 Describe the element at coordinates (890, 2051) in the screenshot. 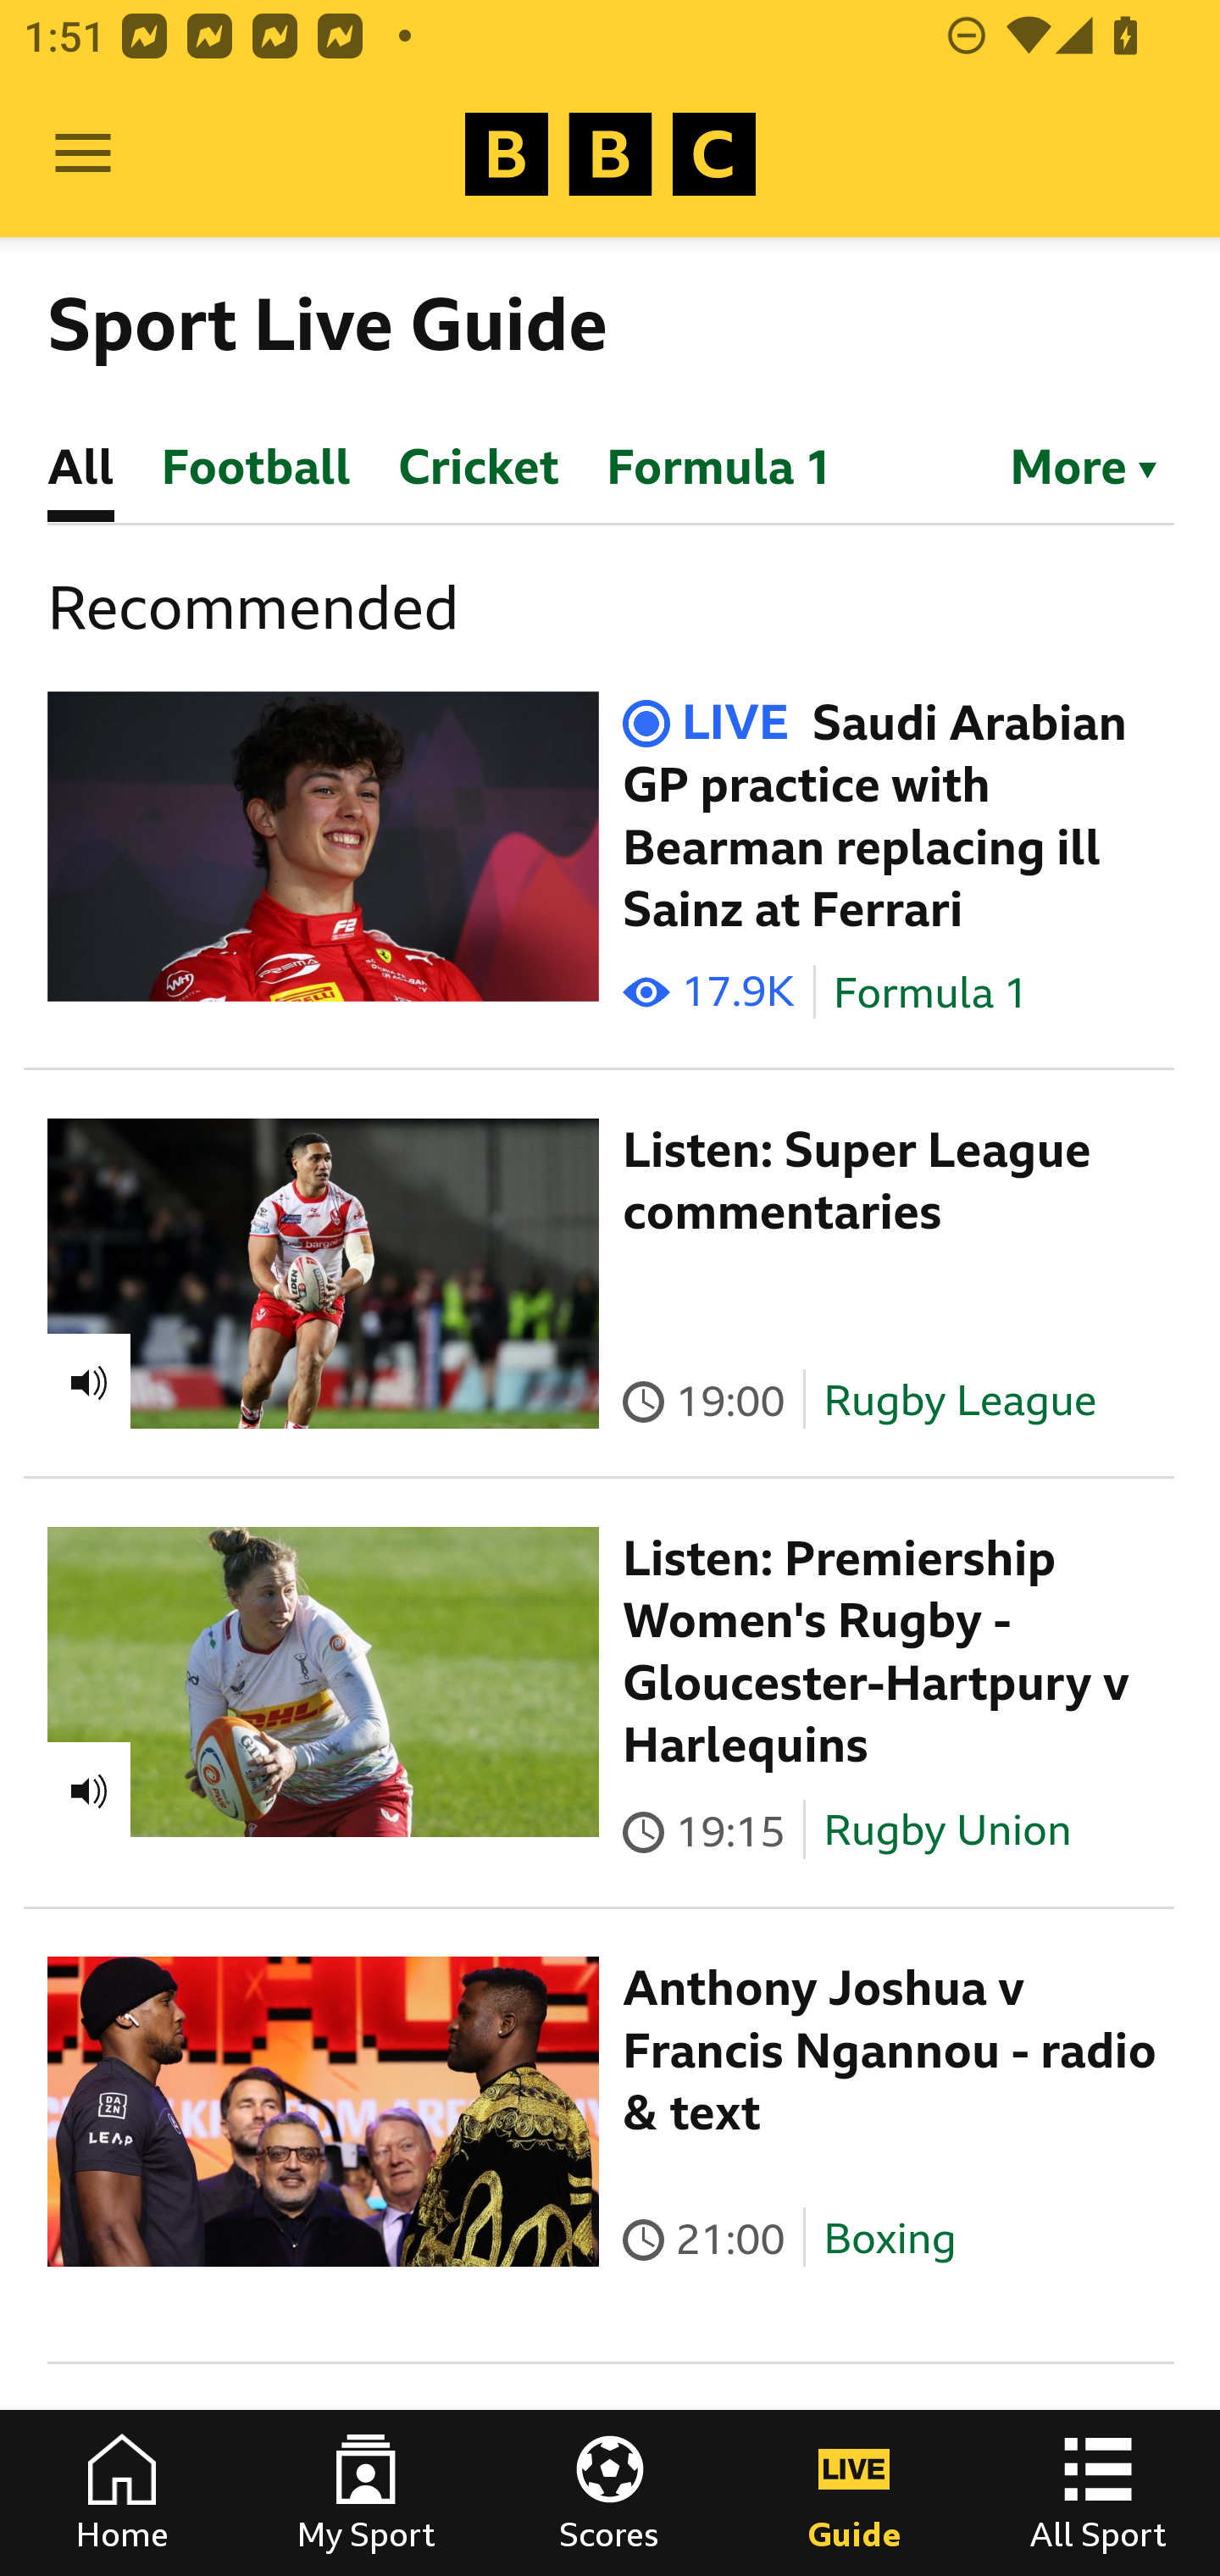

I see `Anthony Joshua v Francis Ngannou - radio & text` at that location.